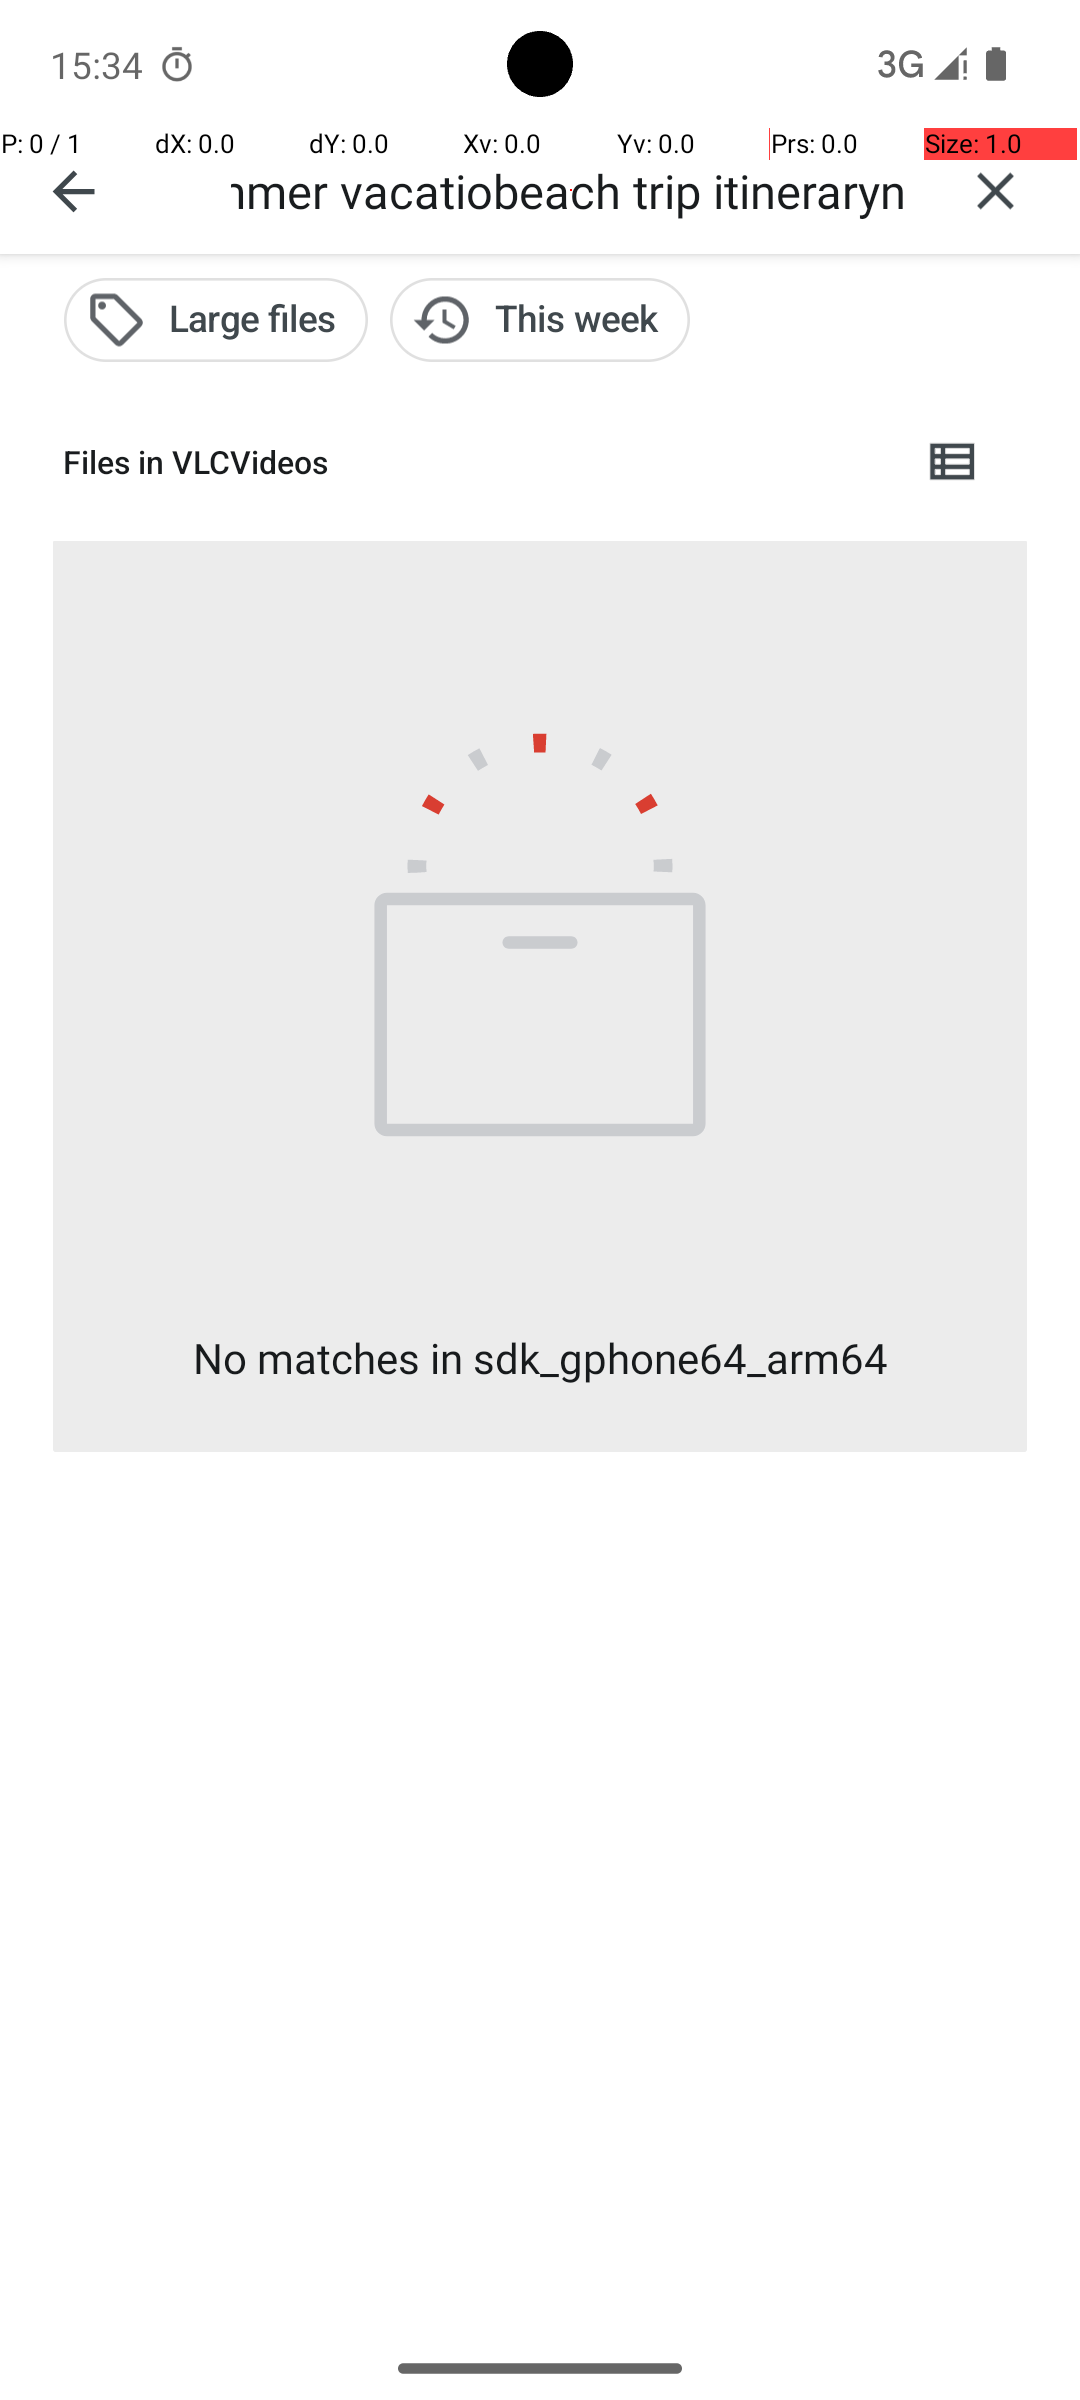 This screenshot has width=1080, height=2400. What do you see at coordinates (540, 1358) in the screenshot?
I see `No matches in sdk_gphone64_arm64` at bounding box center [540, 1358].